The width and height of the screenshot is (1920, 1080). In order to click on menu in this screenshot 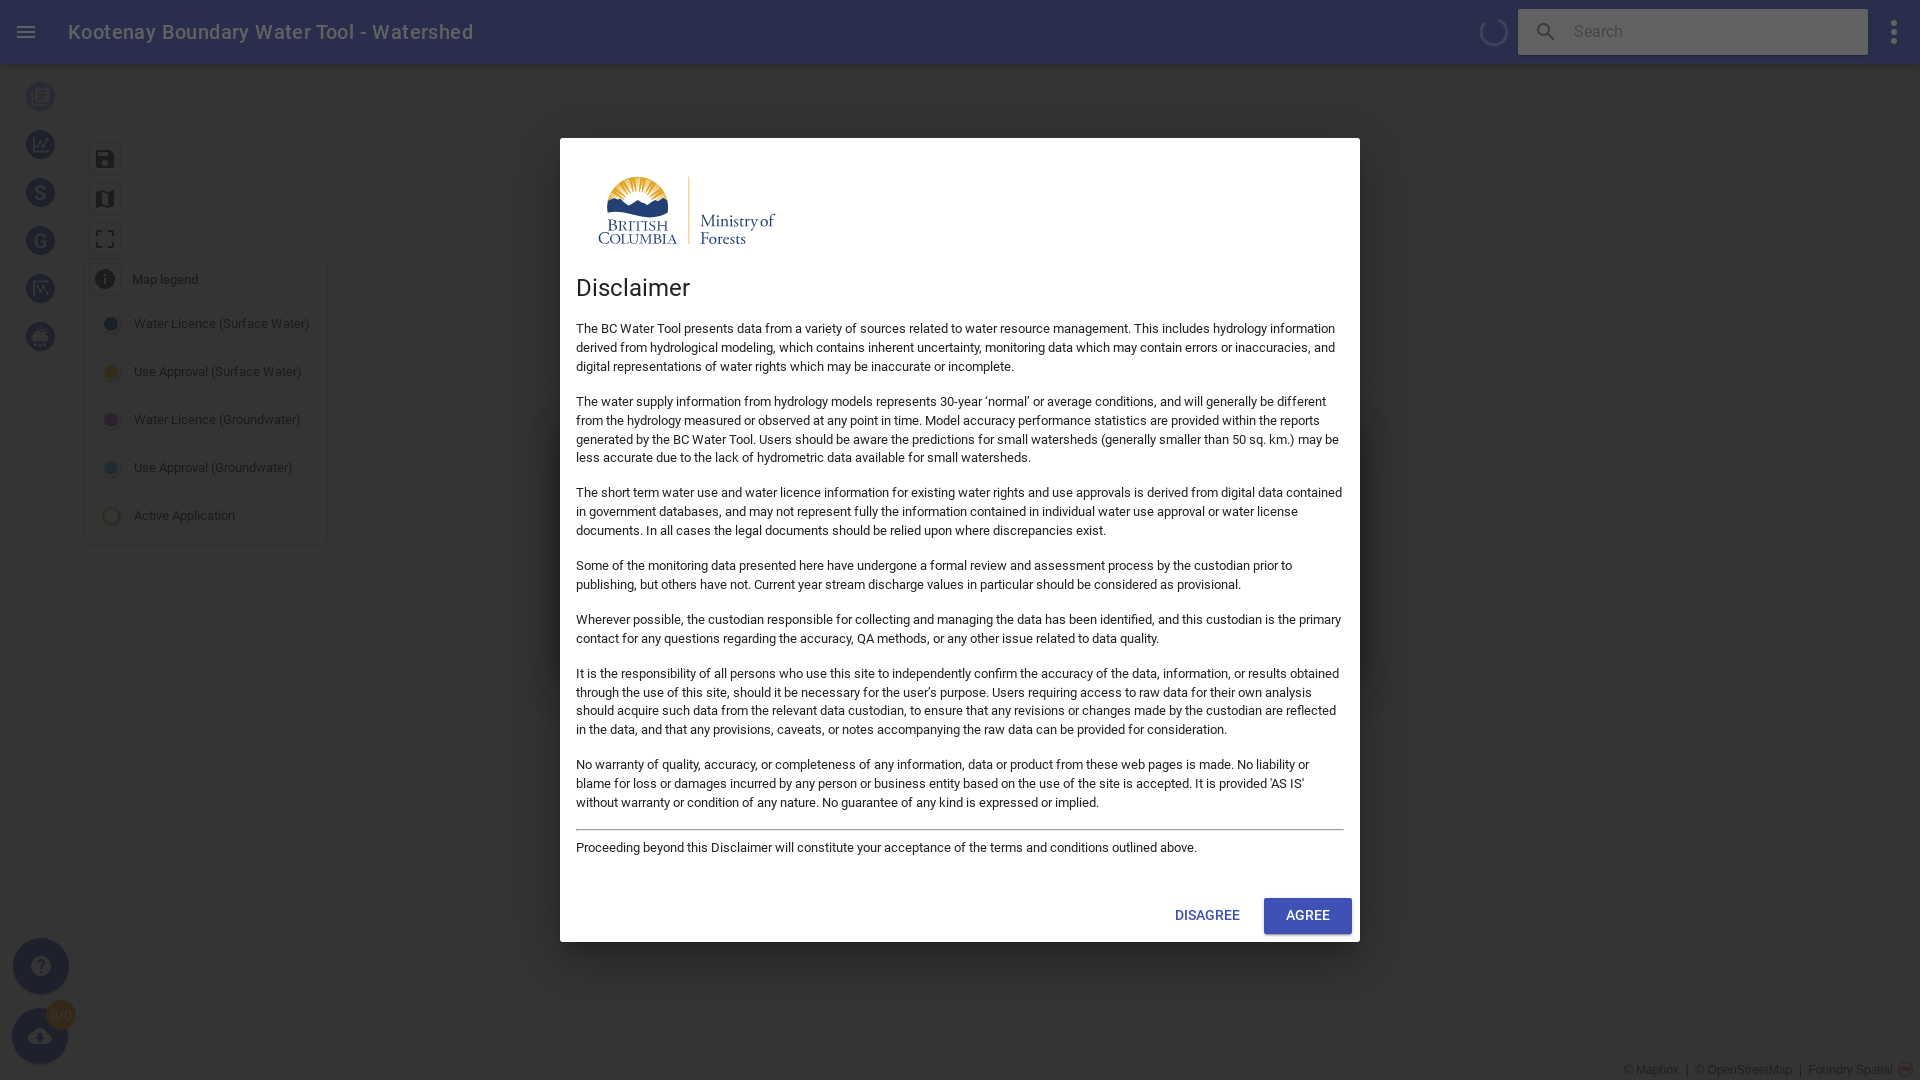, I will do `click(26, 32)`.